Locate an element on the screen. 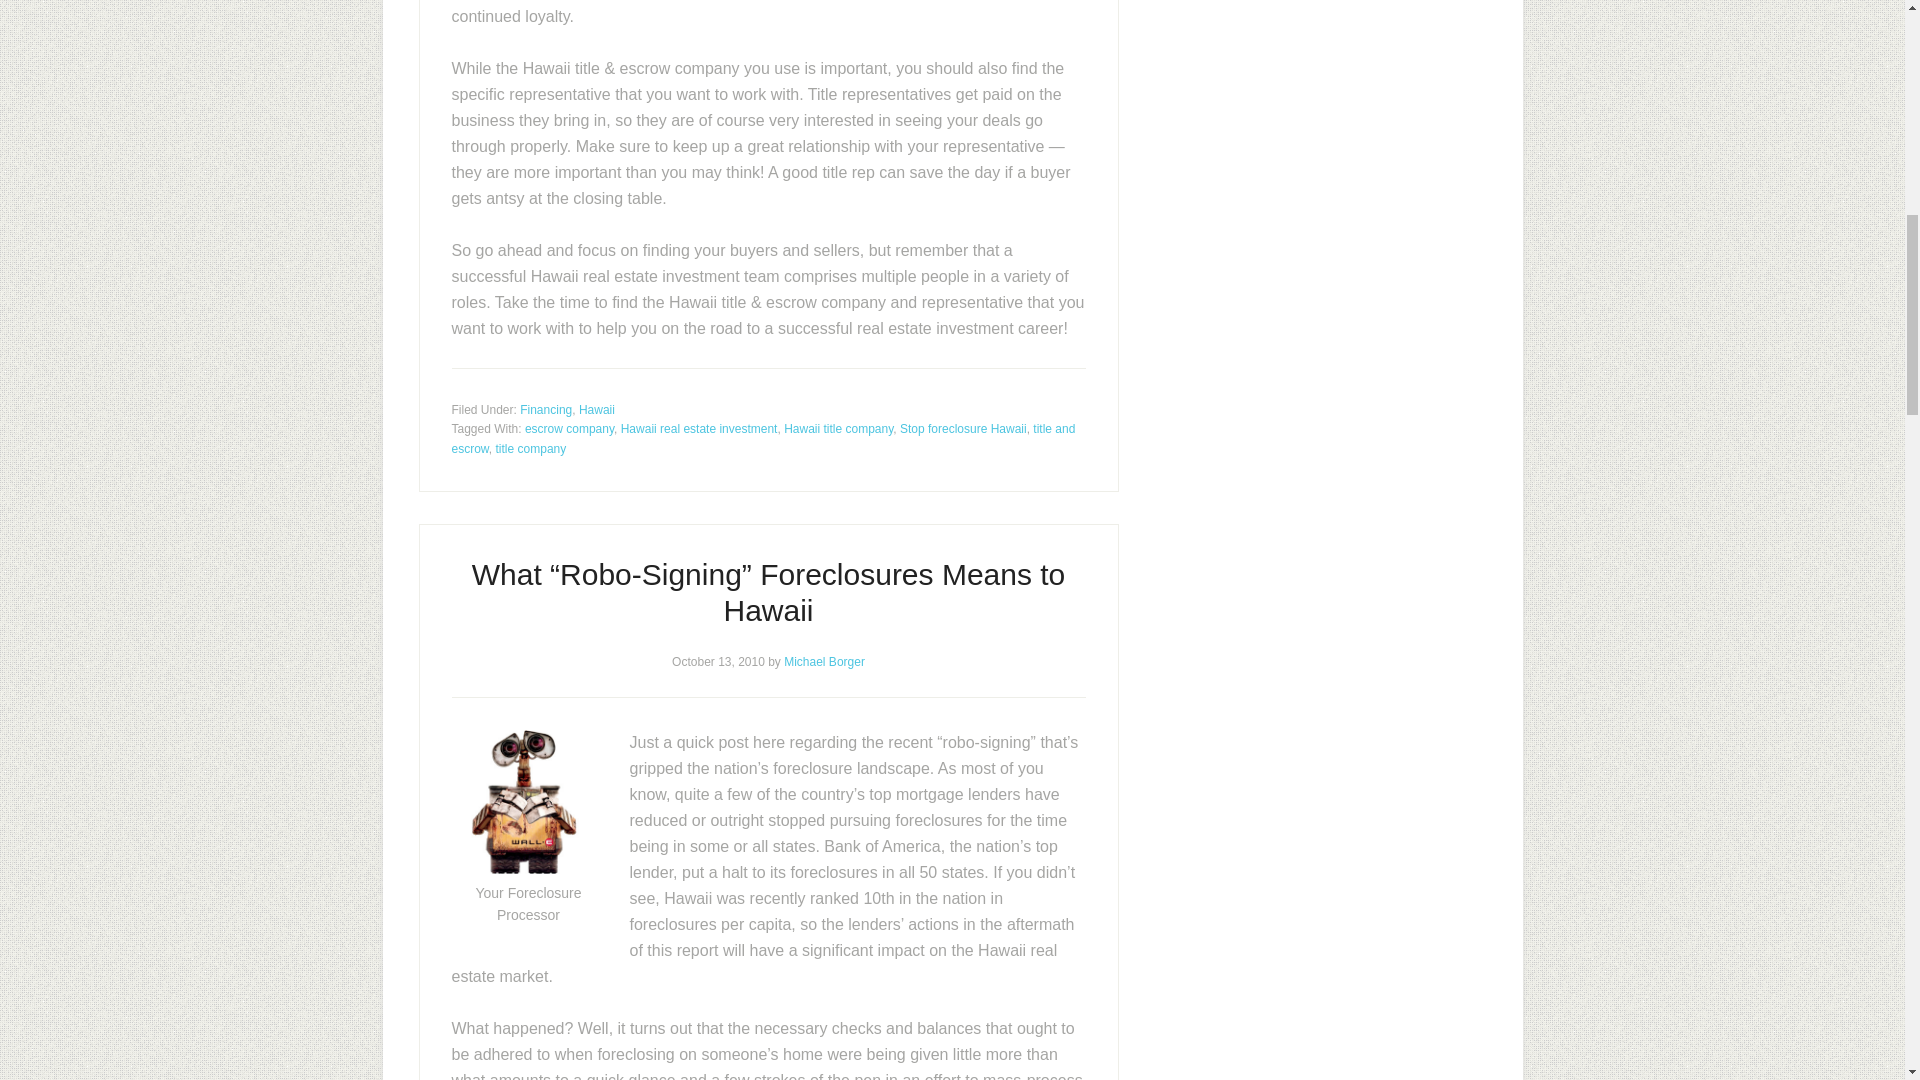  Hawaii title company is located at coordinates (838, 429).